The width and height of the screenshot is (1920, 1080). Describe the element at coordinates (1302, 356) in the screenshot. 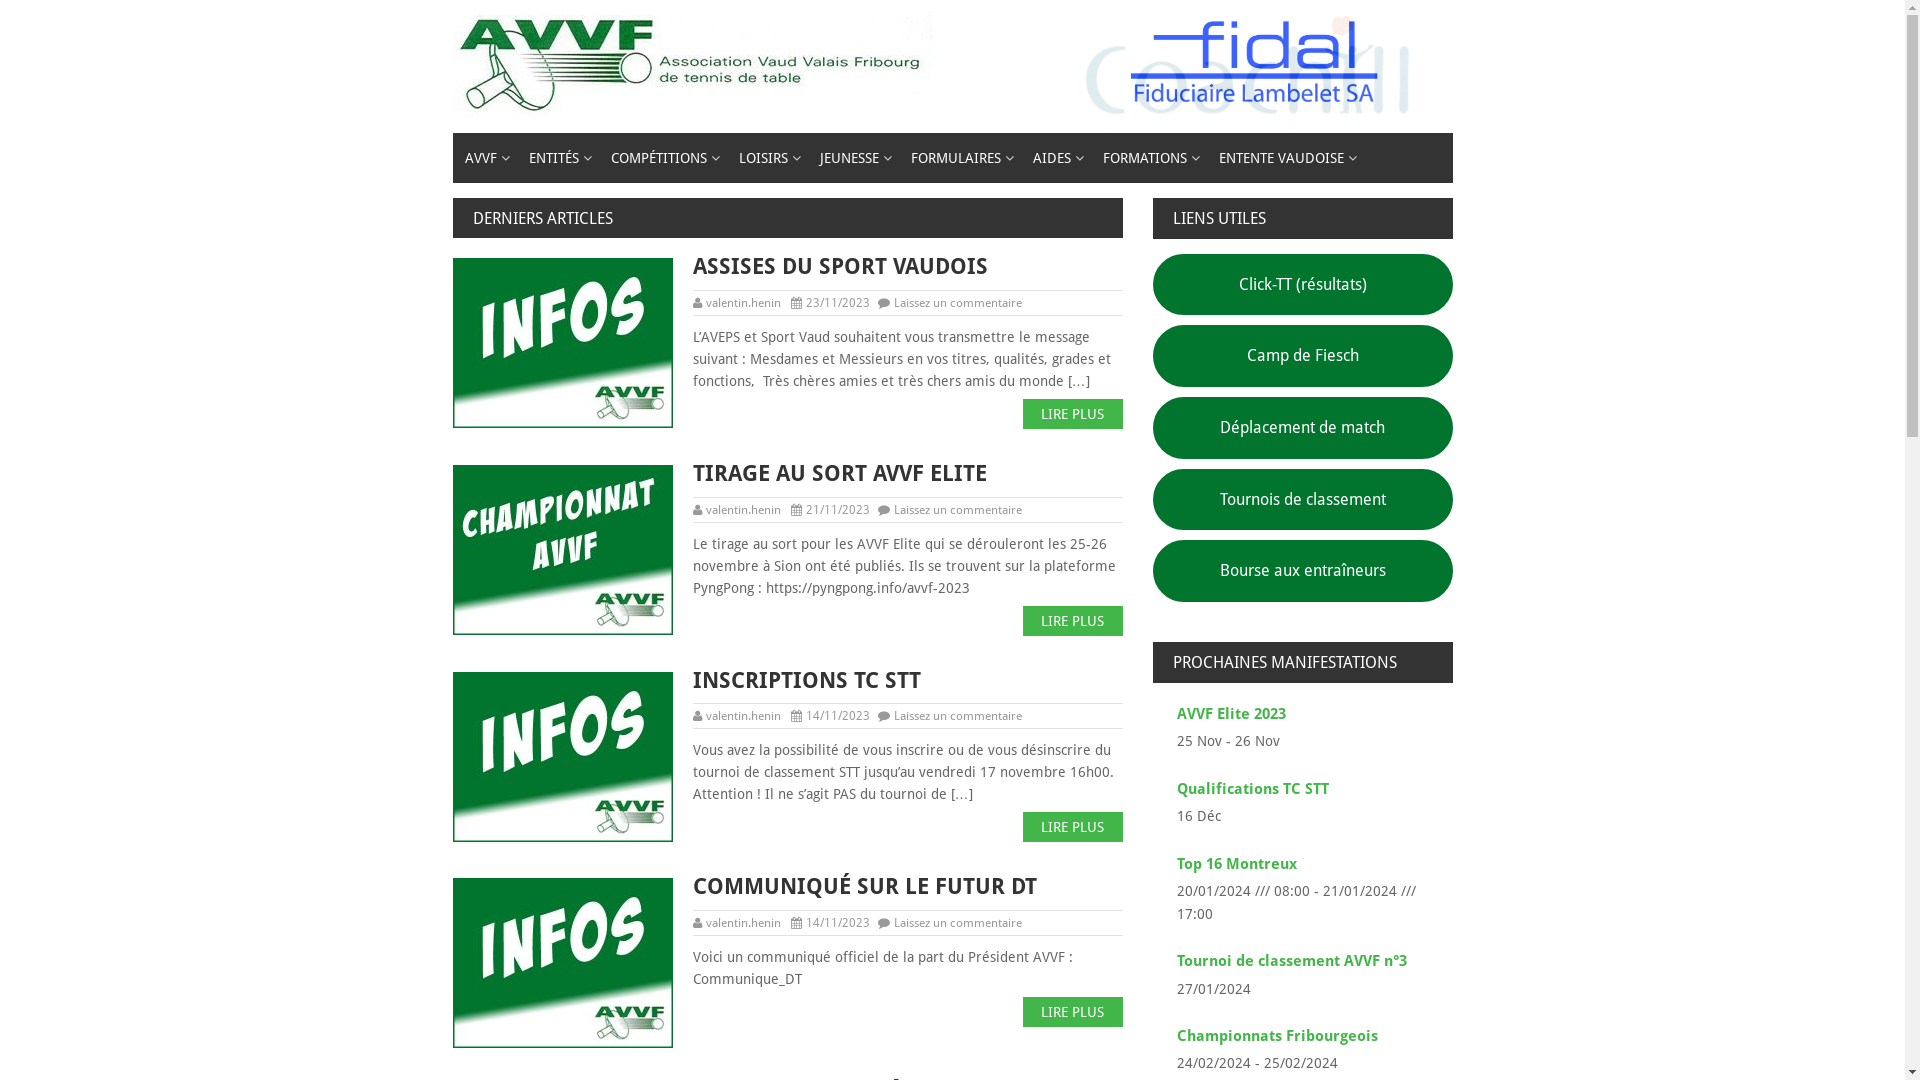

I see `Camp de Fiesch` at that location.